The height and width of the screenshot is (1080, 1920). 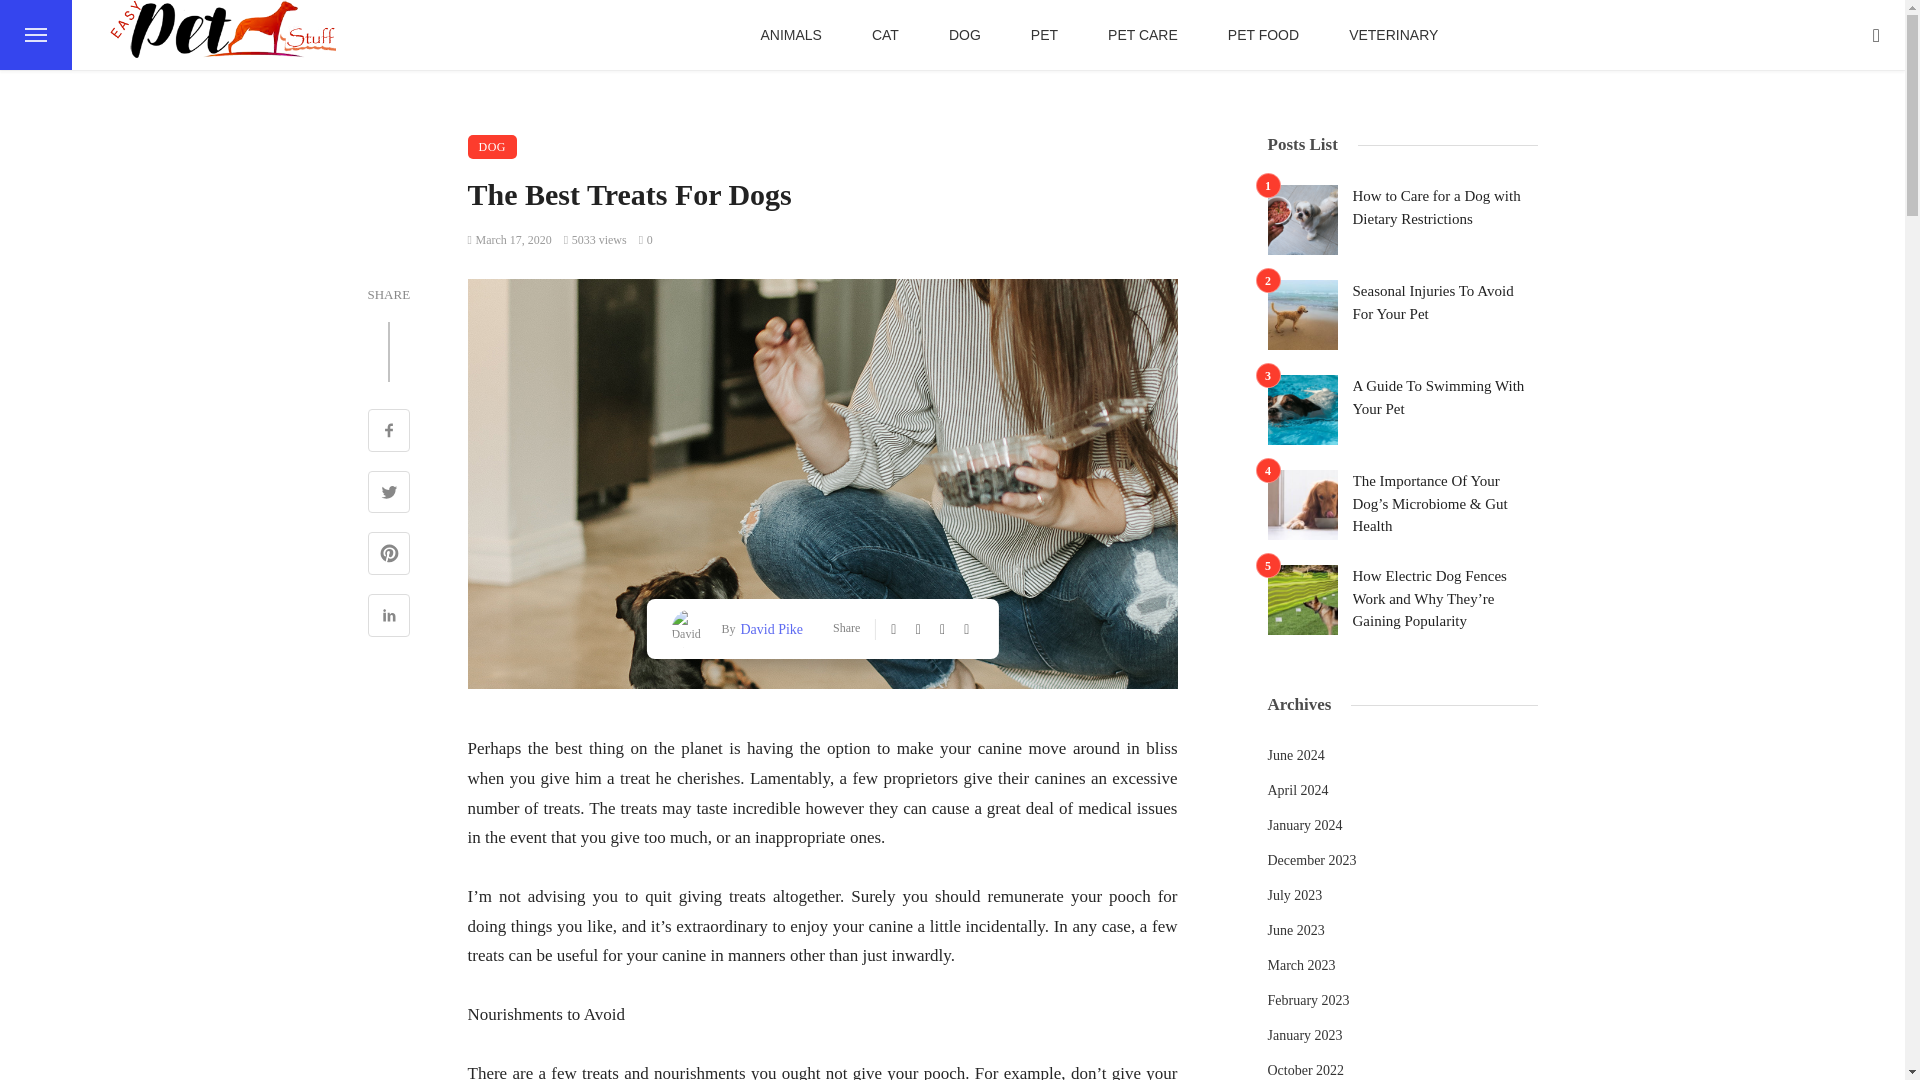 What do you see at coordinates (646, 240) in the screenshot?
I see `0` at bounding box center [646, 240].